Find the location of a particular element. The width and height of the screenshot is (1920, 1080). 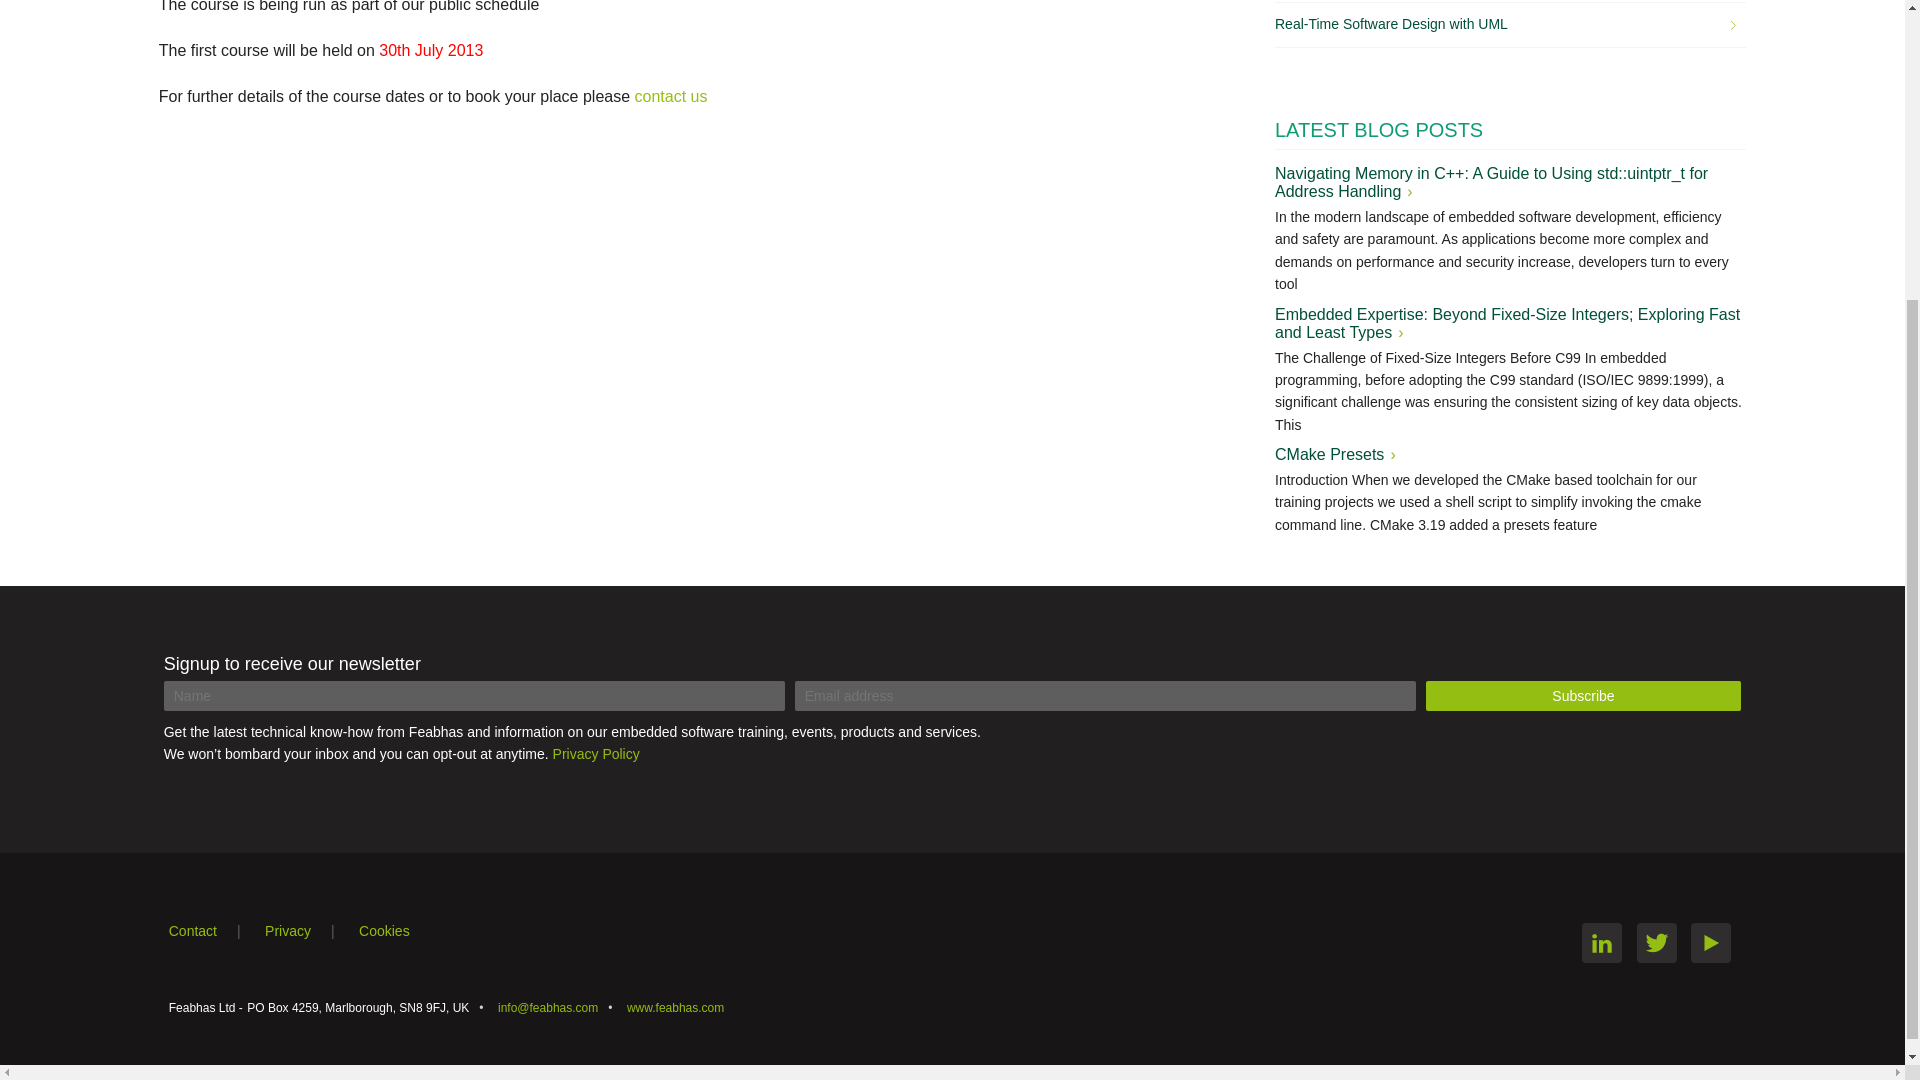

Youtube is located at coordinates (1711, 943).